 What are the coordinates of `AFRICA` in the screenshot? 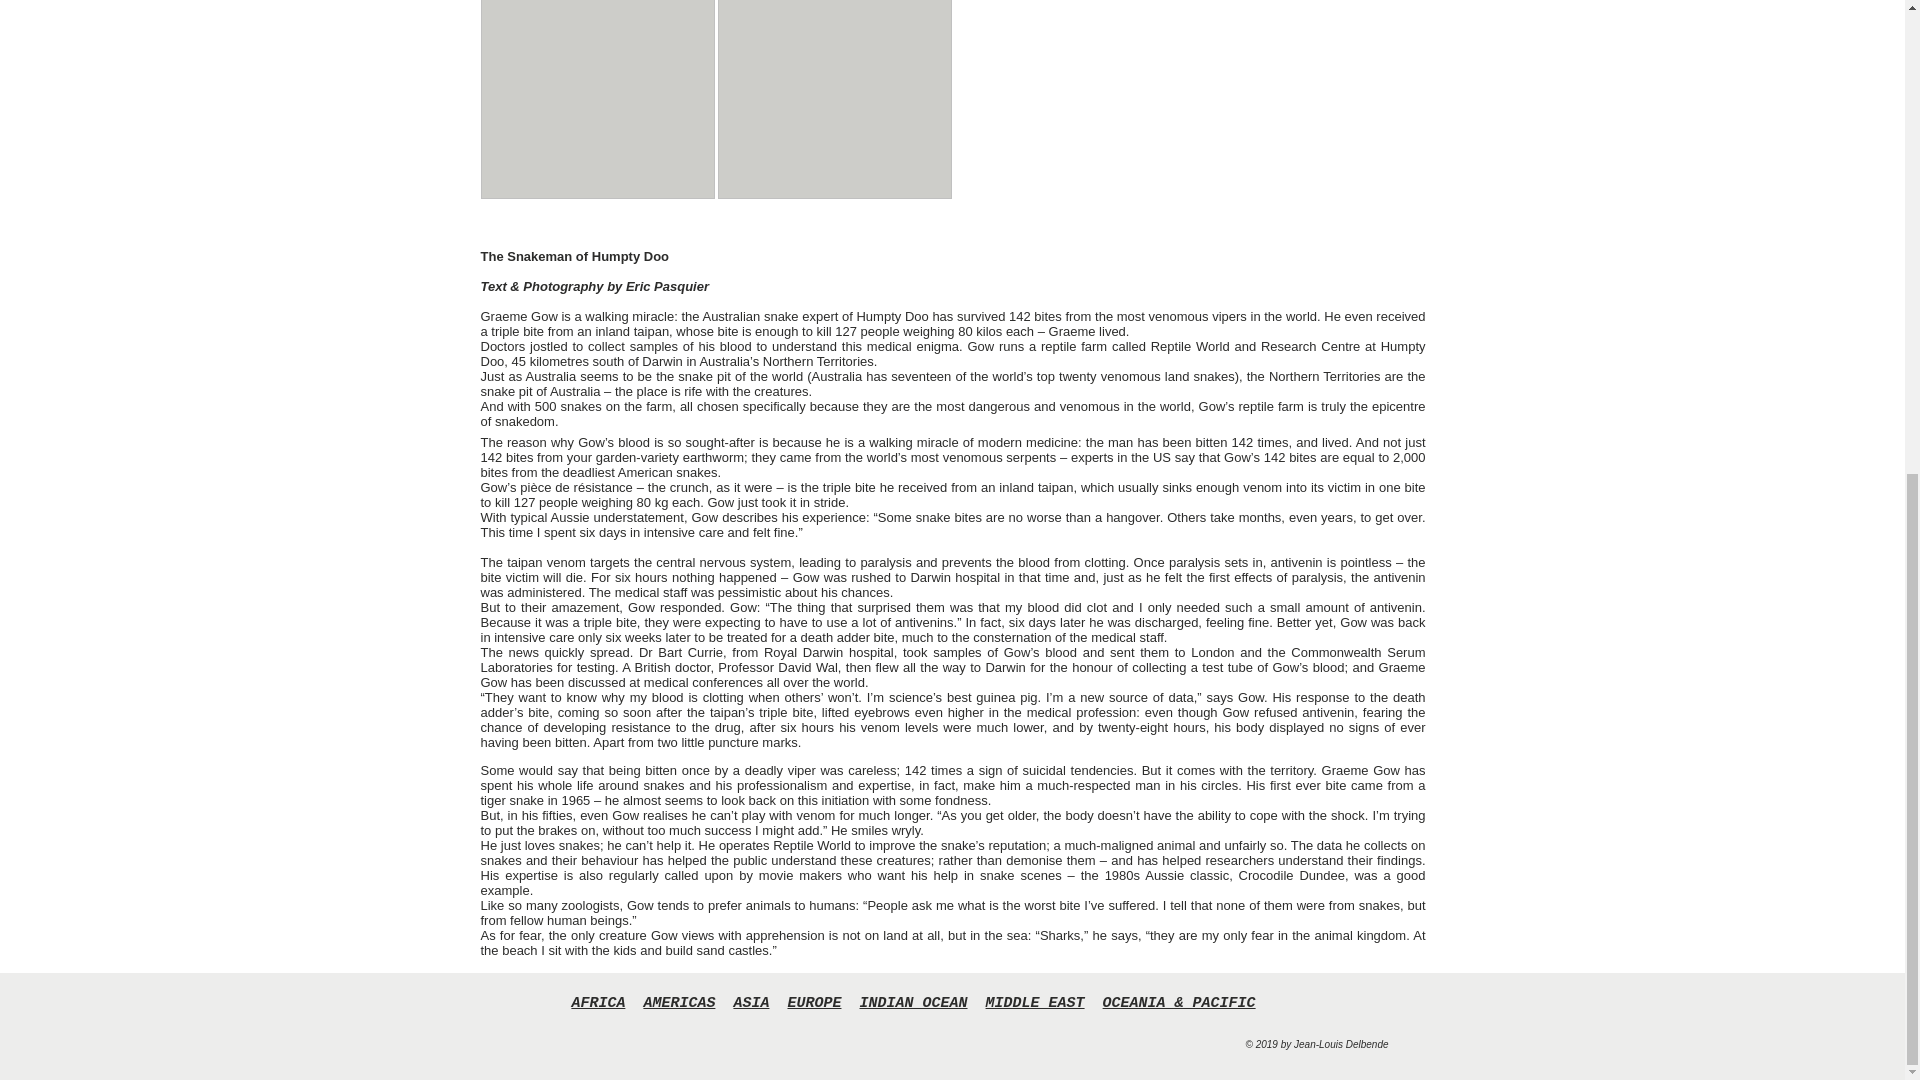 It's located at (598, 1002).